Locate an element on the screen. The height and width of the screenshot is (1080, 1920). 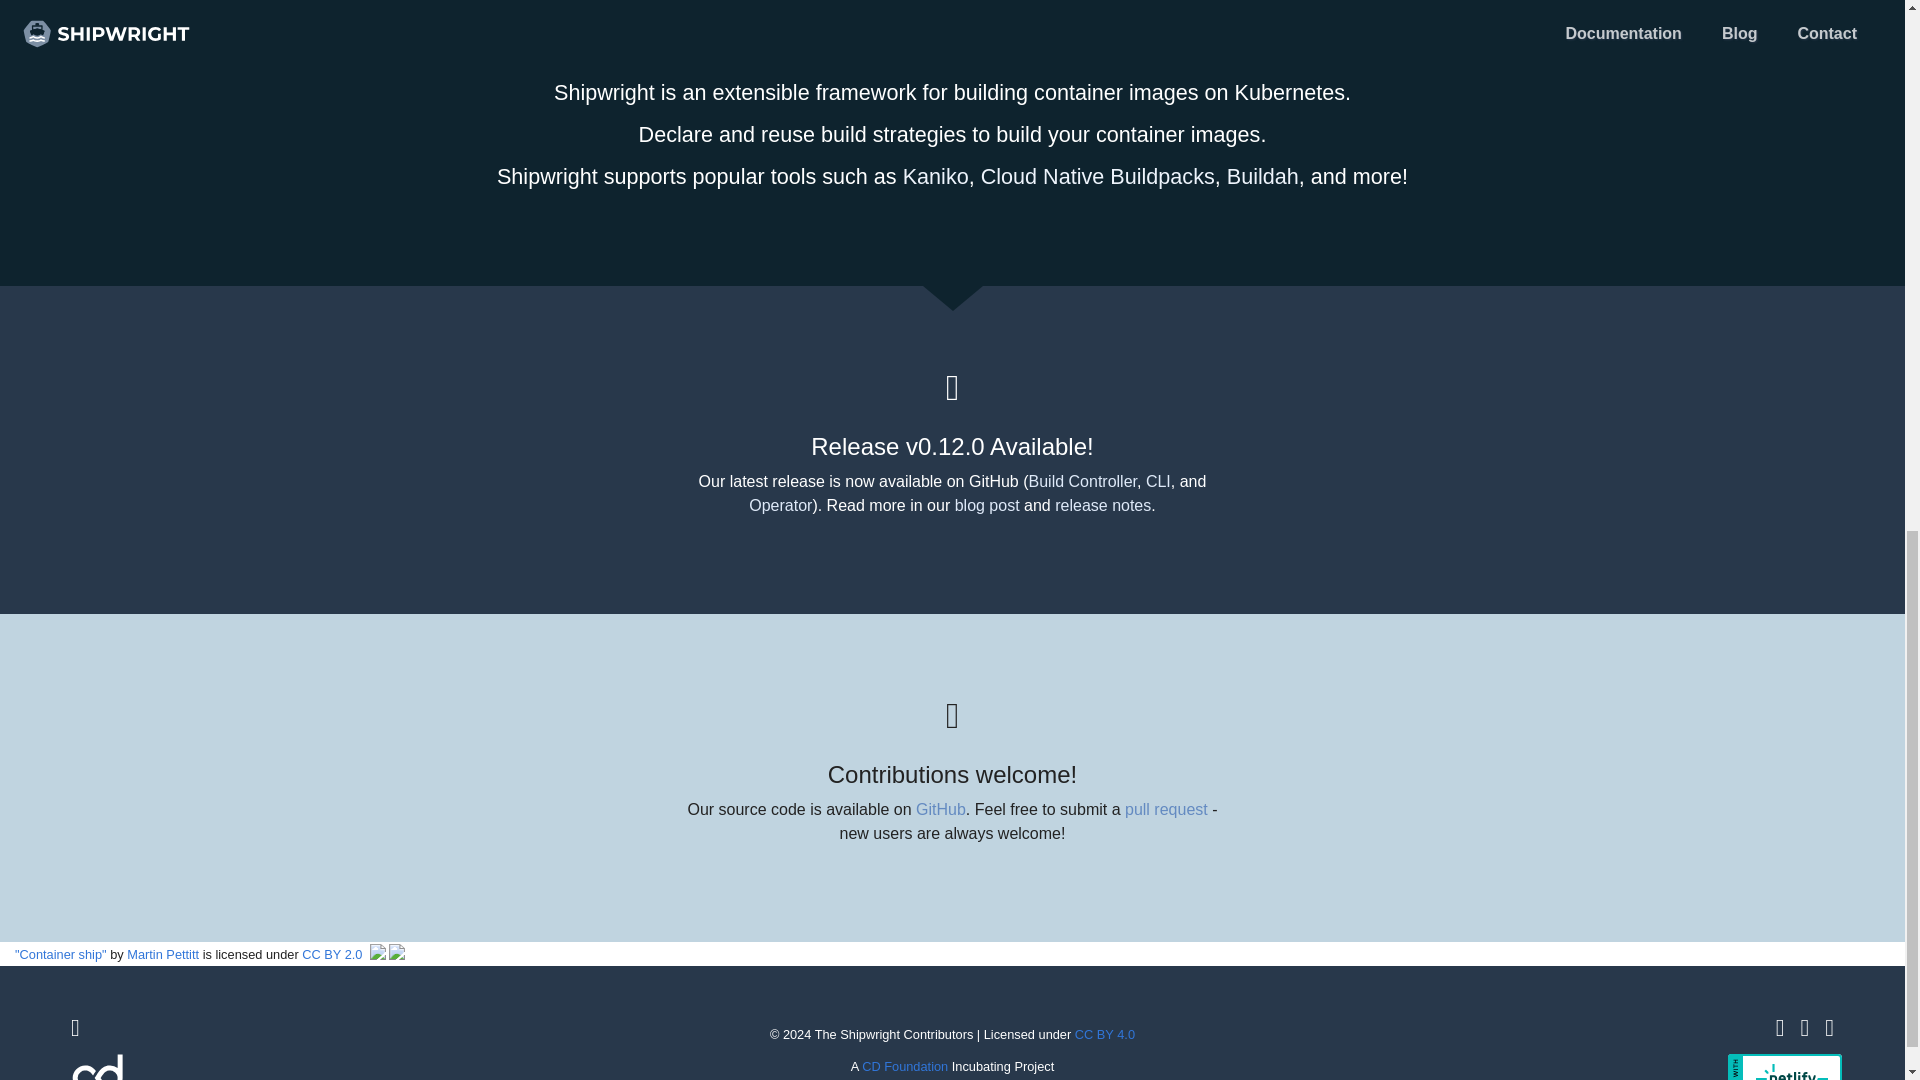
CC BY 4.0 is located at coordinates (1104, 1034).